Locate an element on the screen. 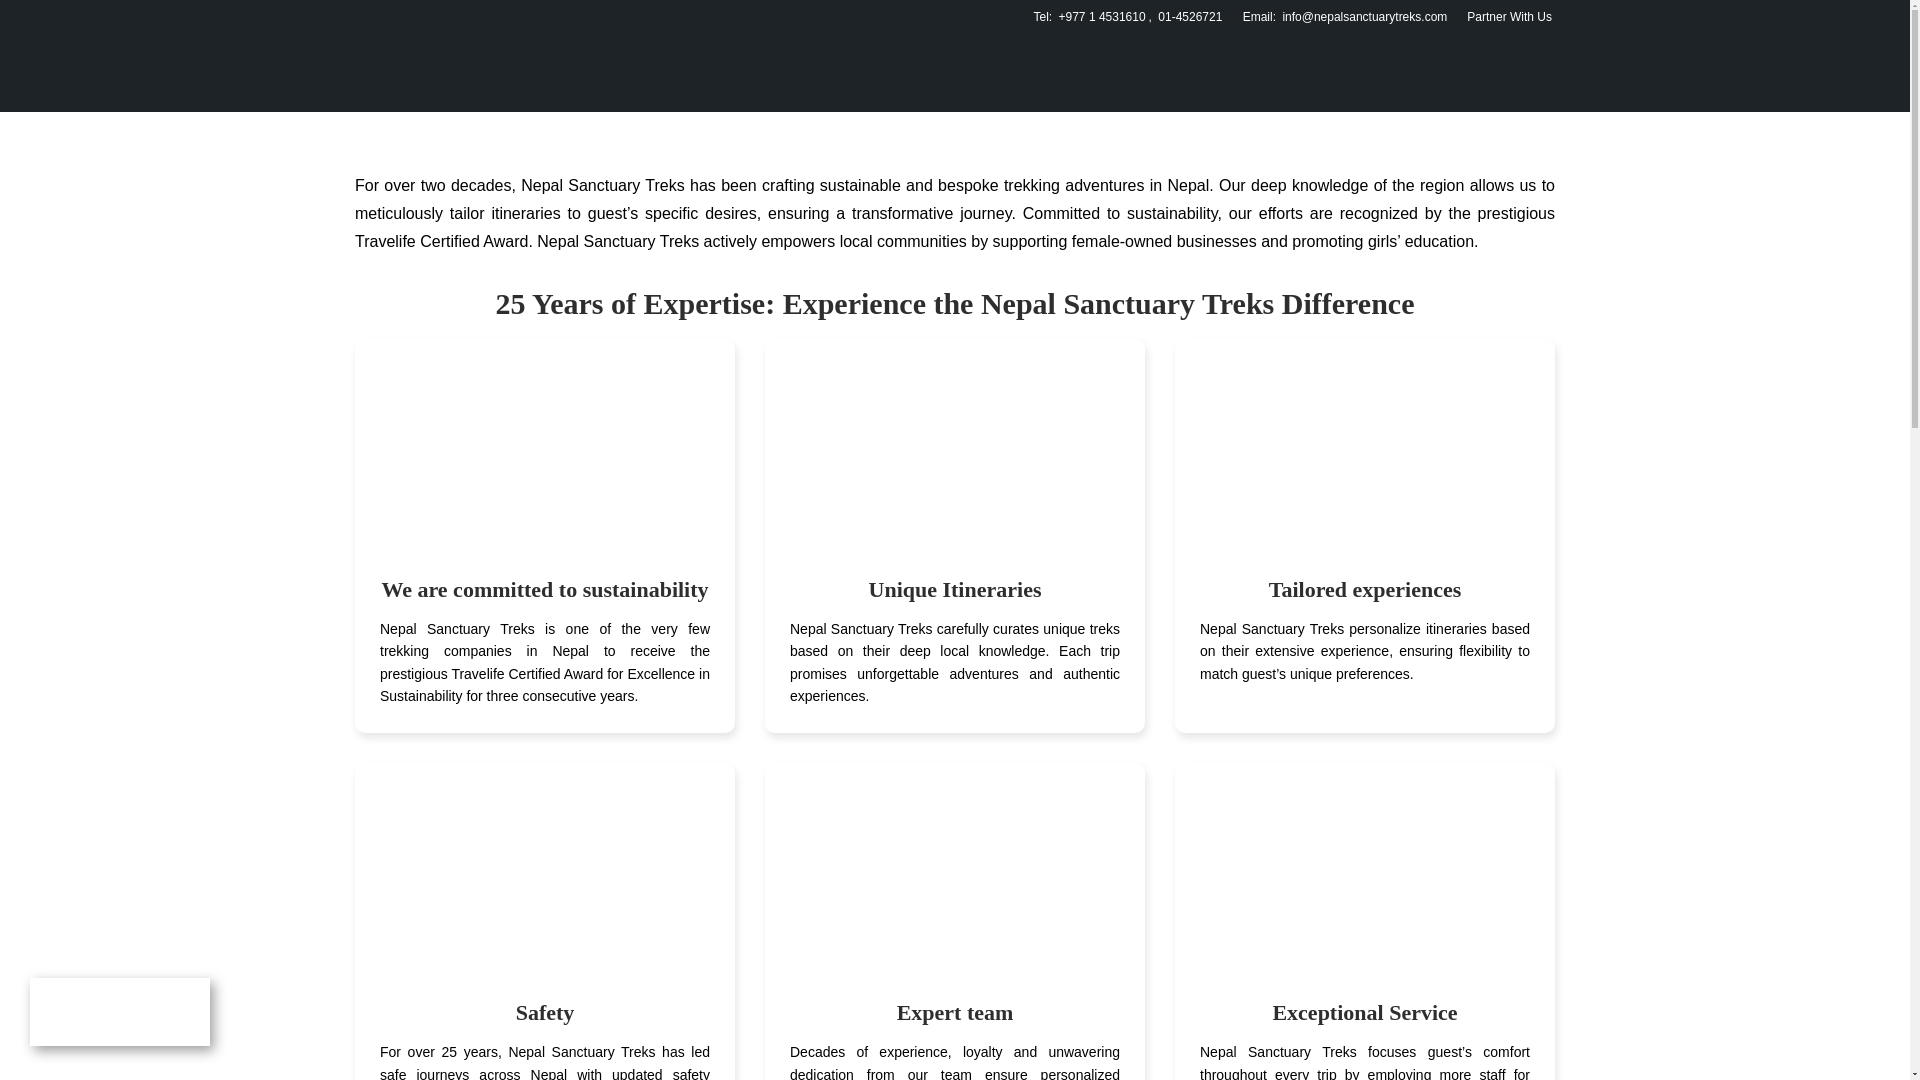 The width and height of the screenshot is (1920, 1080). Partner With Us is located at coordinates (1509, 16).